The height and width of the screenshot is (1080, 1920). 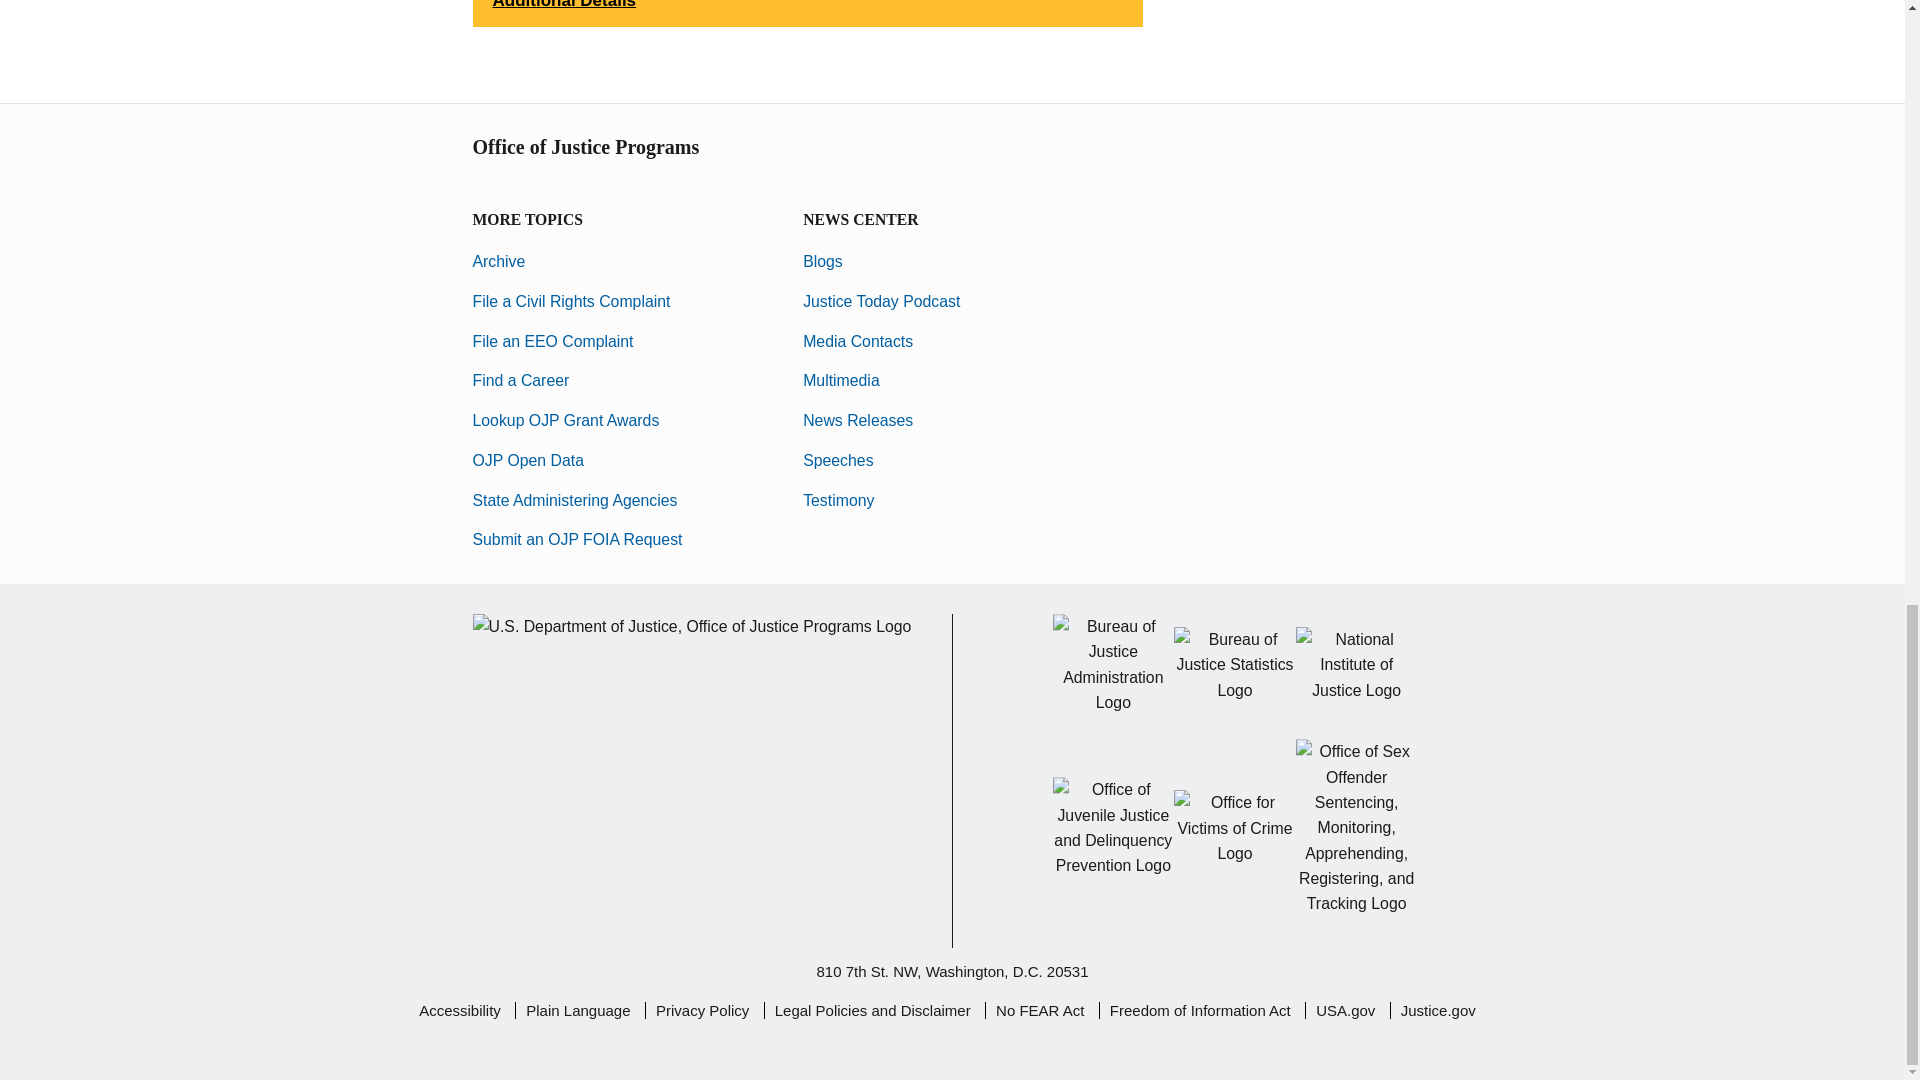 What do you see at coordinates (528, 460) in the screenshot?
I see `OJP Open Data` at bounding box center [528, 460].